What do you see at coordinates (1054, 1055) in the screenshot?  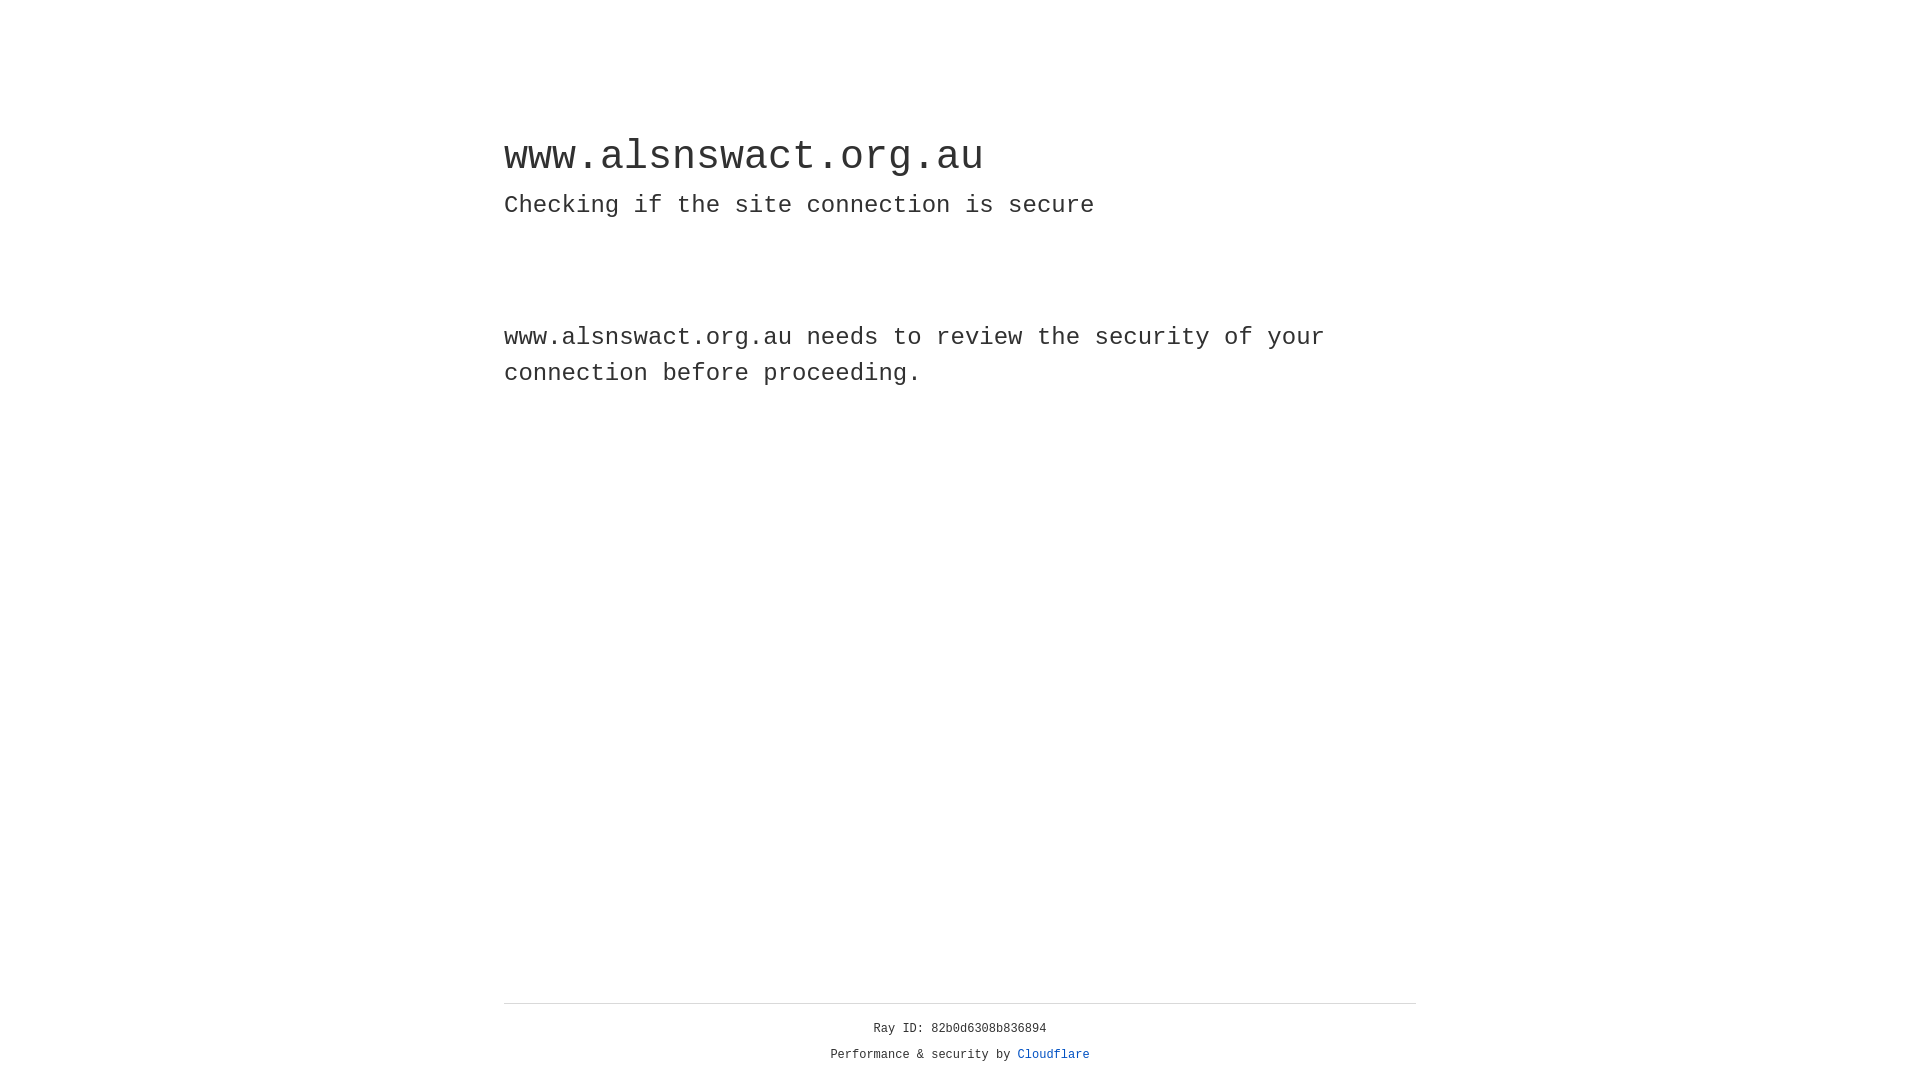 I see `Cloudflare` at bounding box center [1054, 1055].